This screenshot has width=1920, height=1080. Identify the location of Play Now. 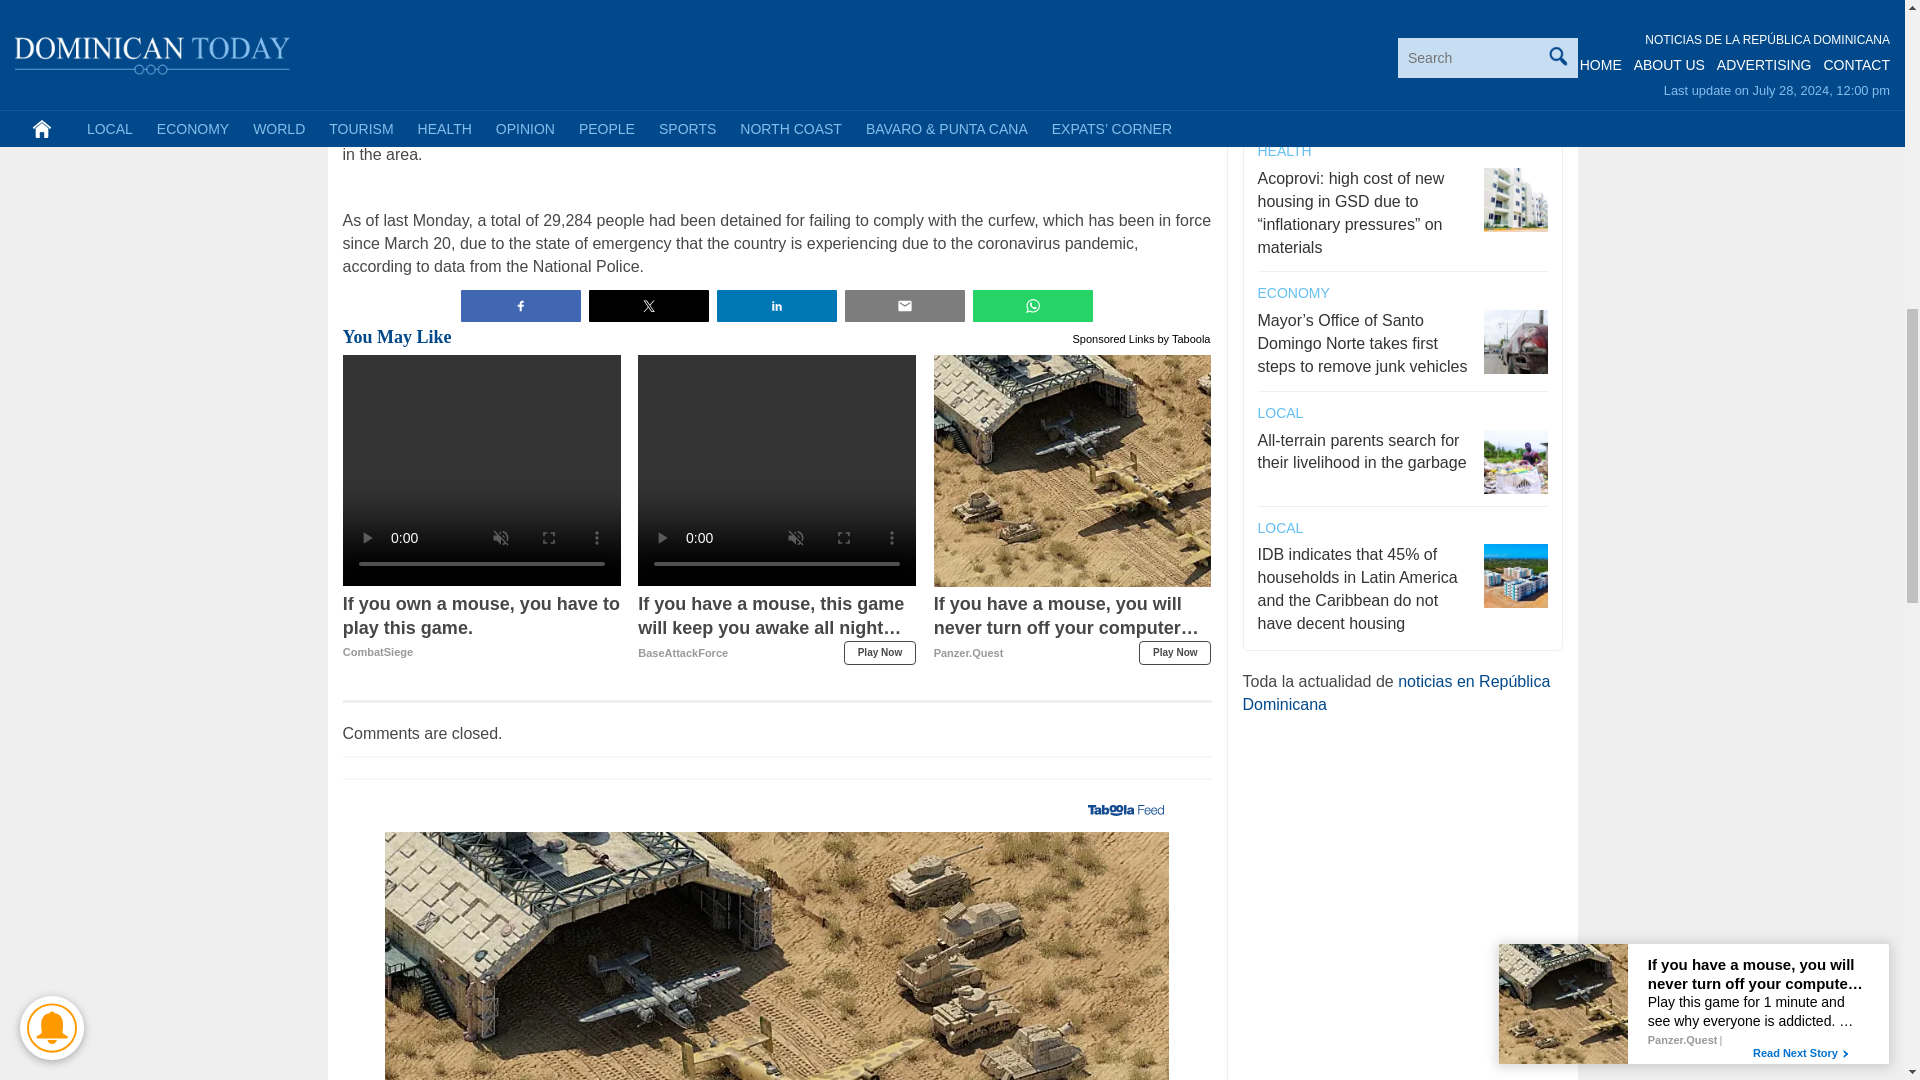
(1183, 336).